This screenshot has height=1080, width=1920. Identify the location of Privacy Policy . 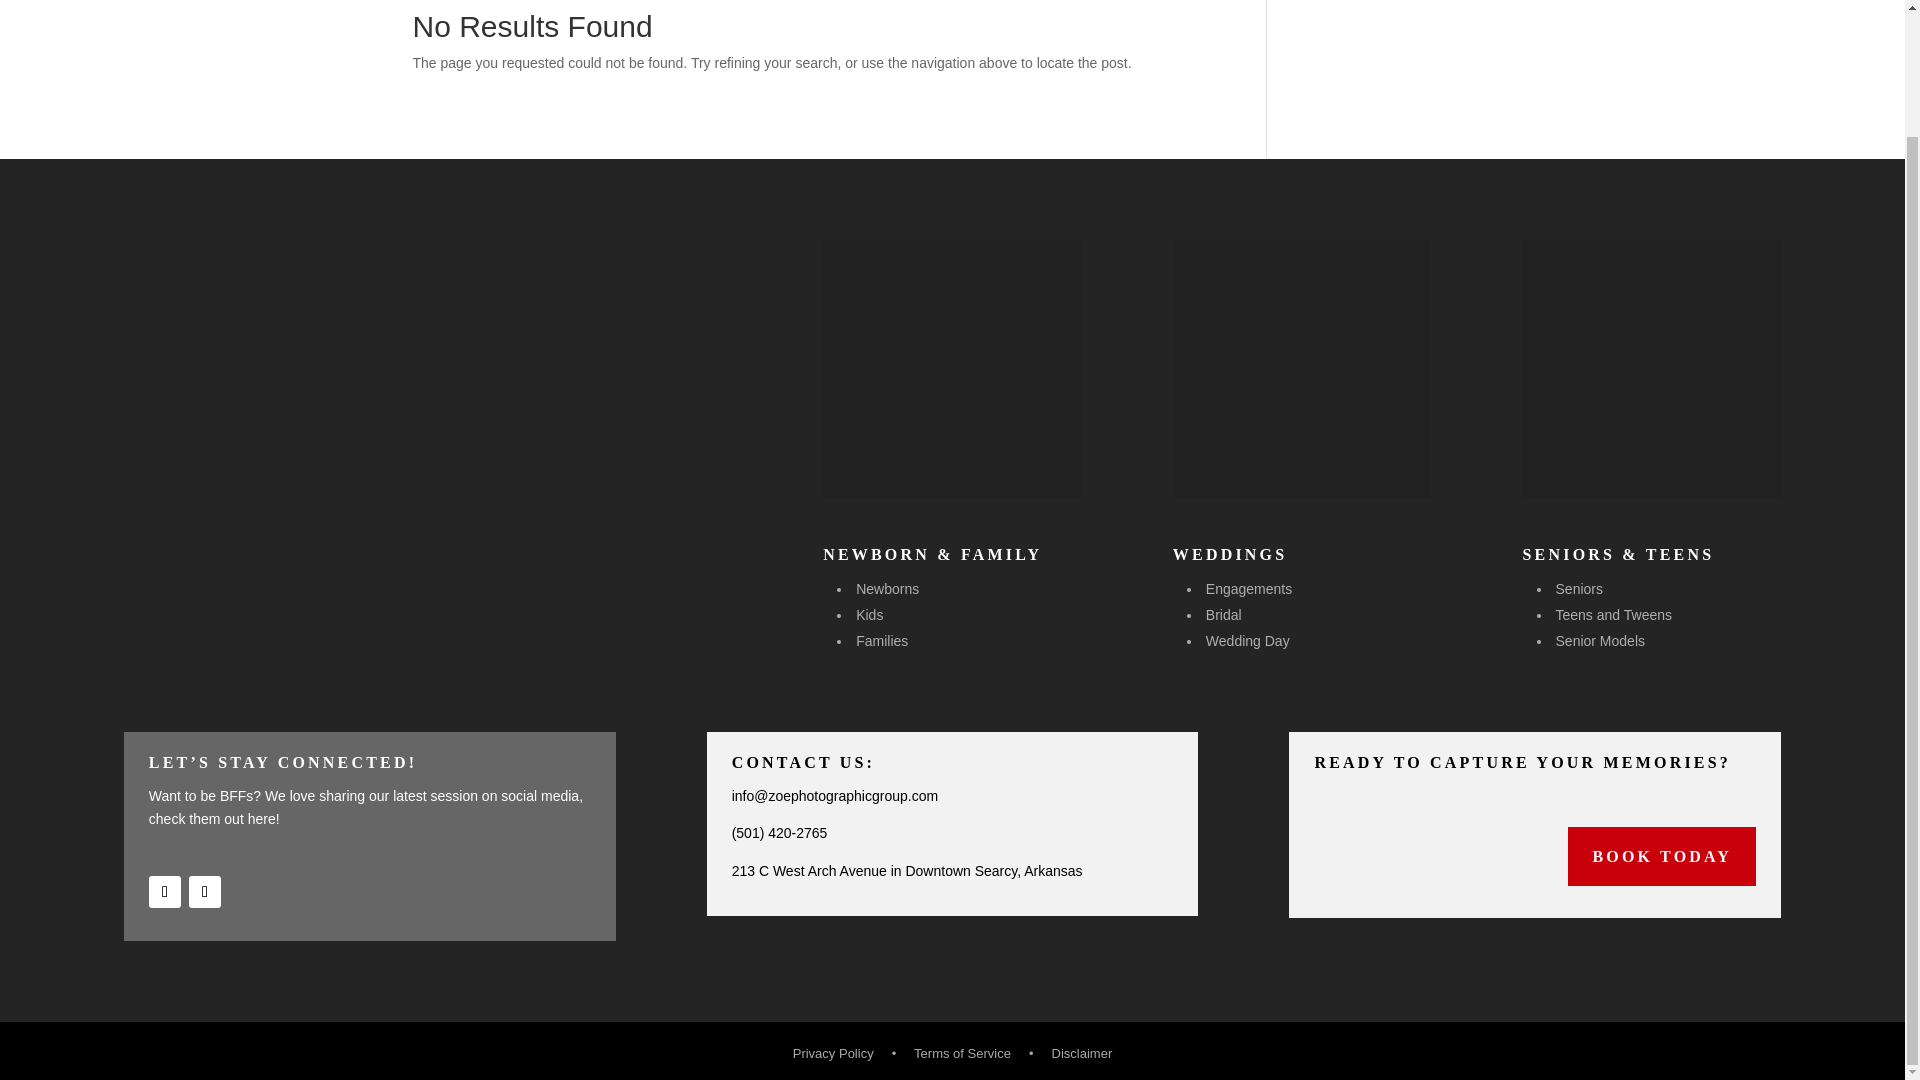
(834, 1053).